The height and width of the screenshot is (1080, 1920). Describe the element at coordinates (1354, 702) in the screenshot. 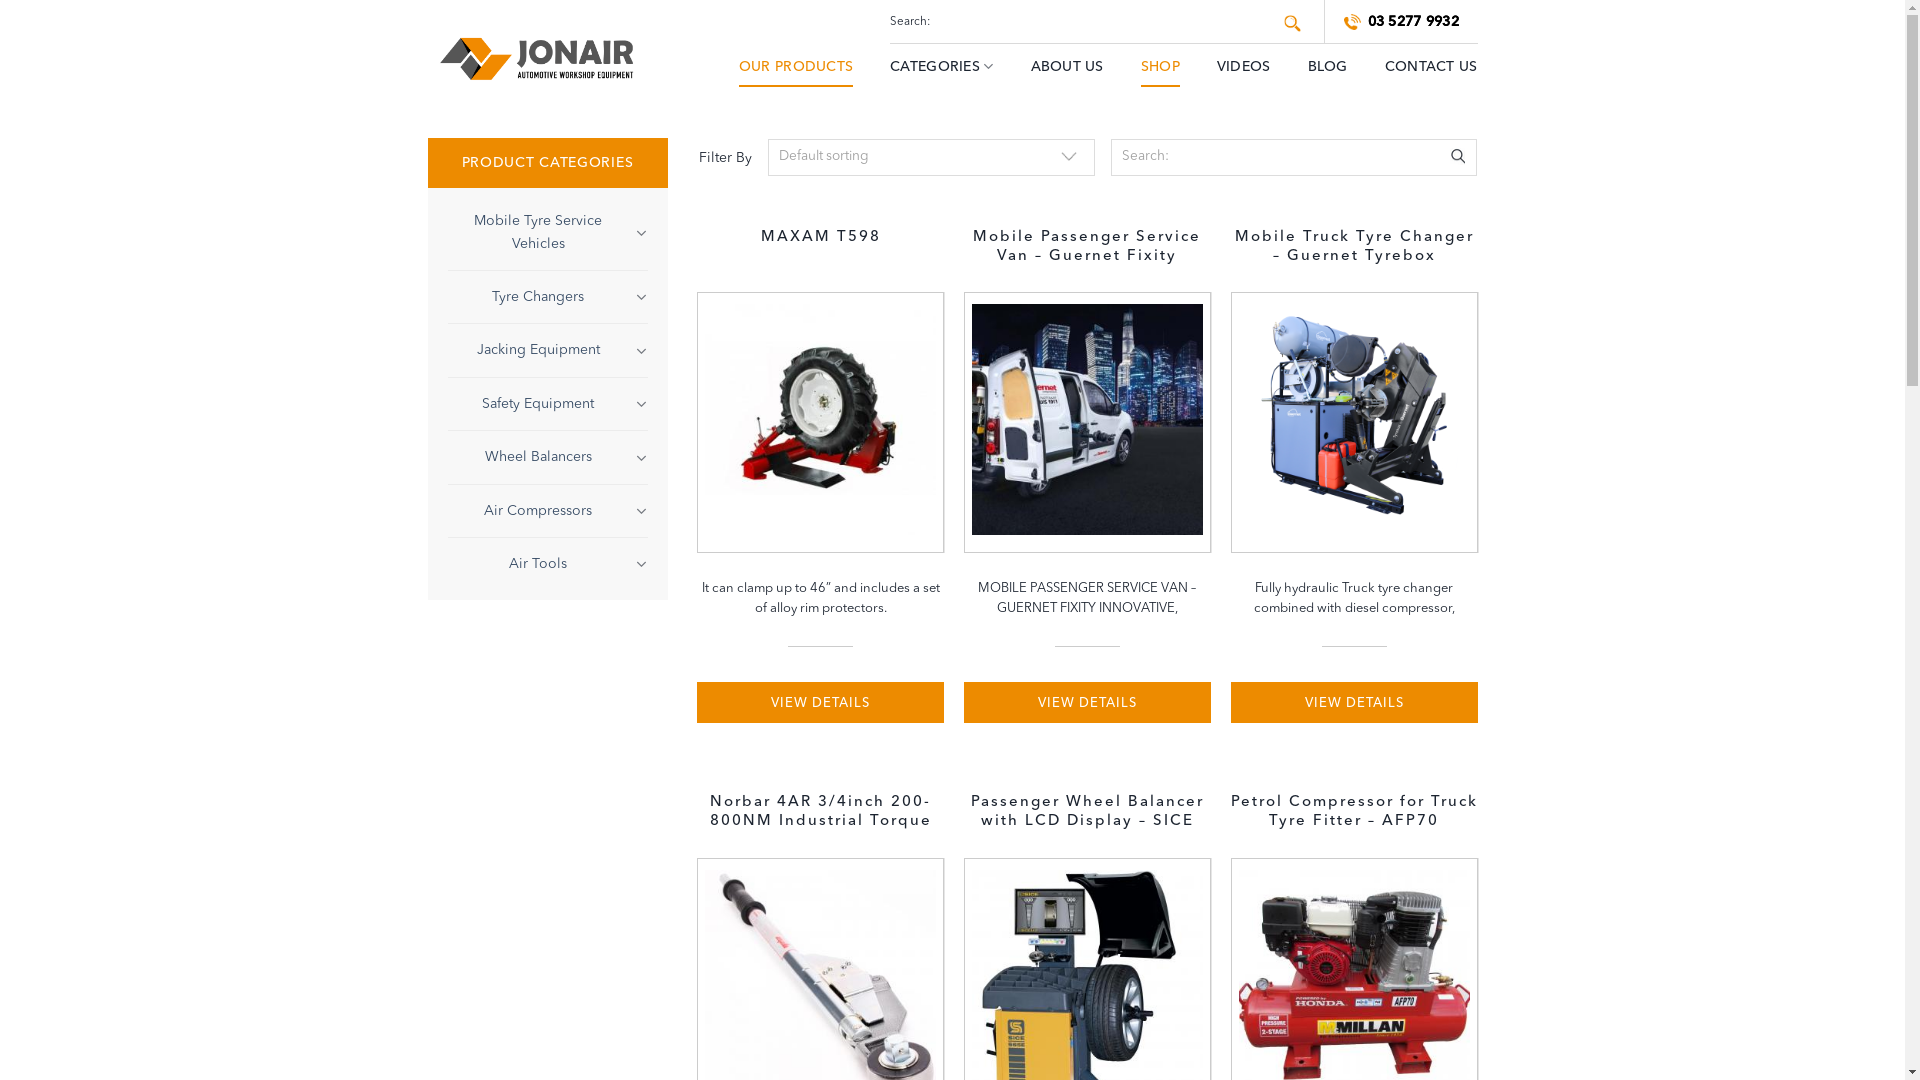

I see `VIEW DETAILS` at that location.